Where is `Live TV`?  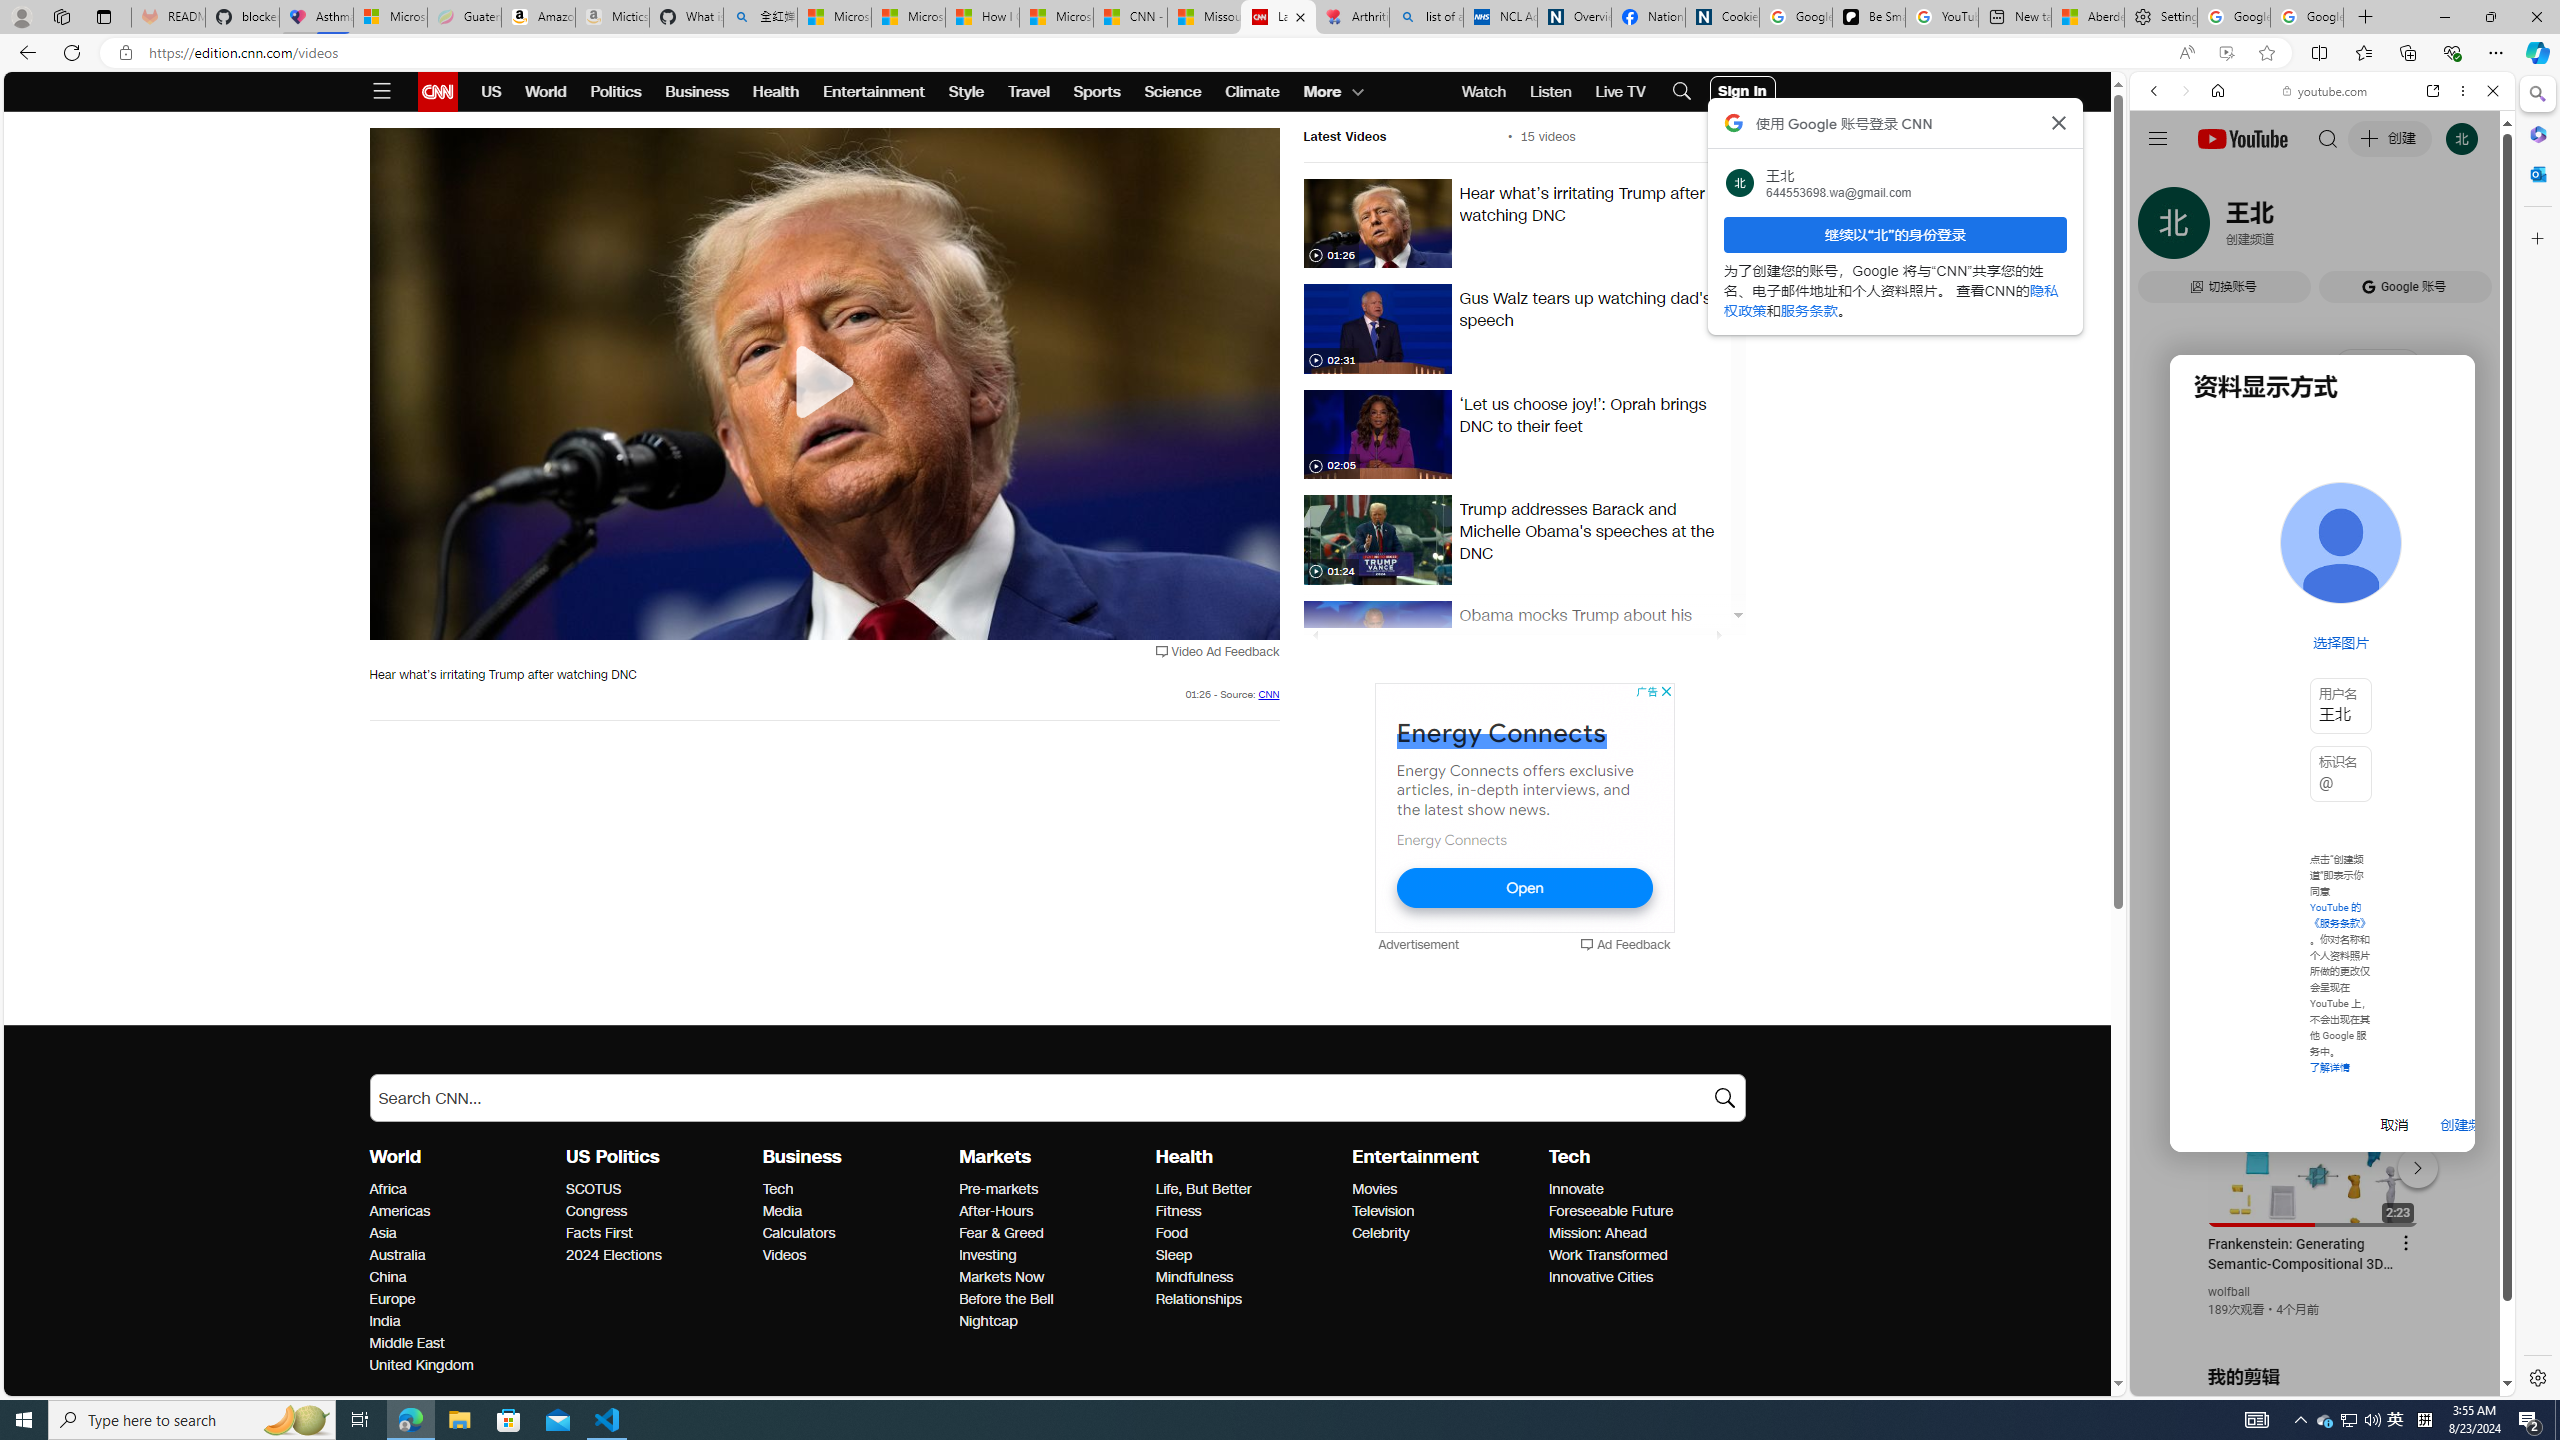
Live TV is located at coordinates (1620, 92).